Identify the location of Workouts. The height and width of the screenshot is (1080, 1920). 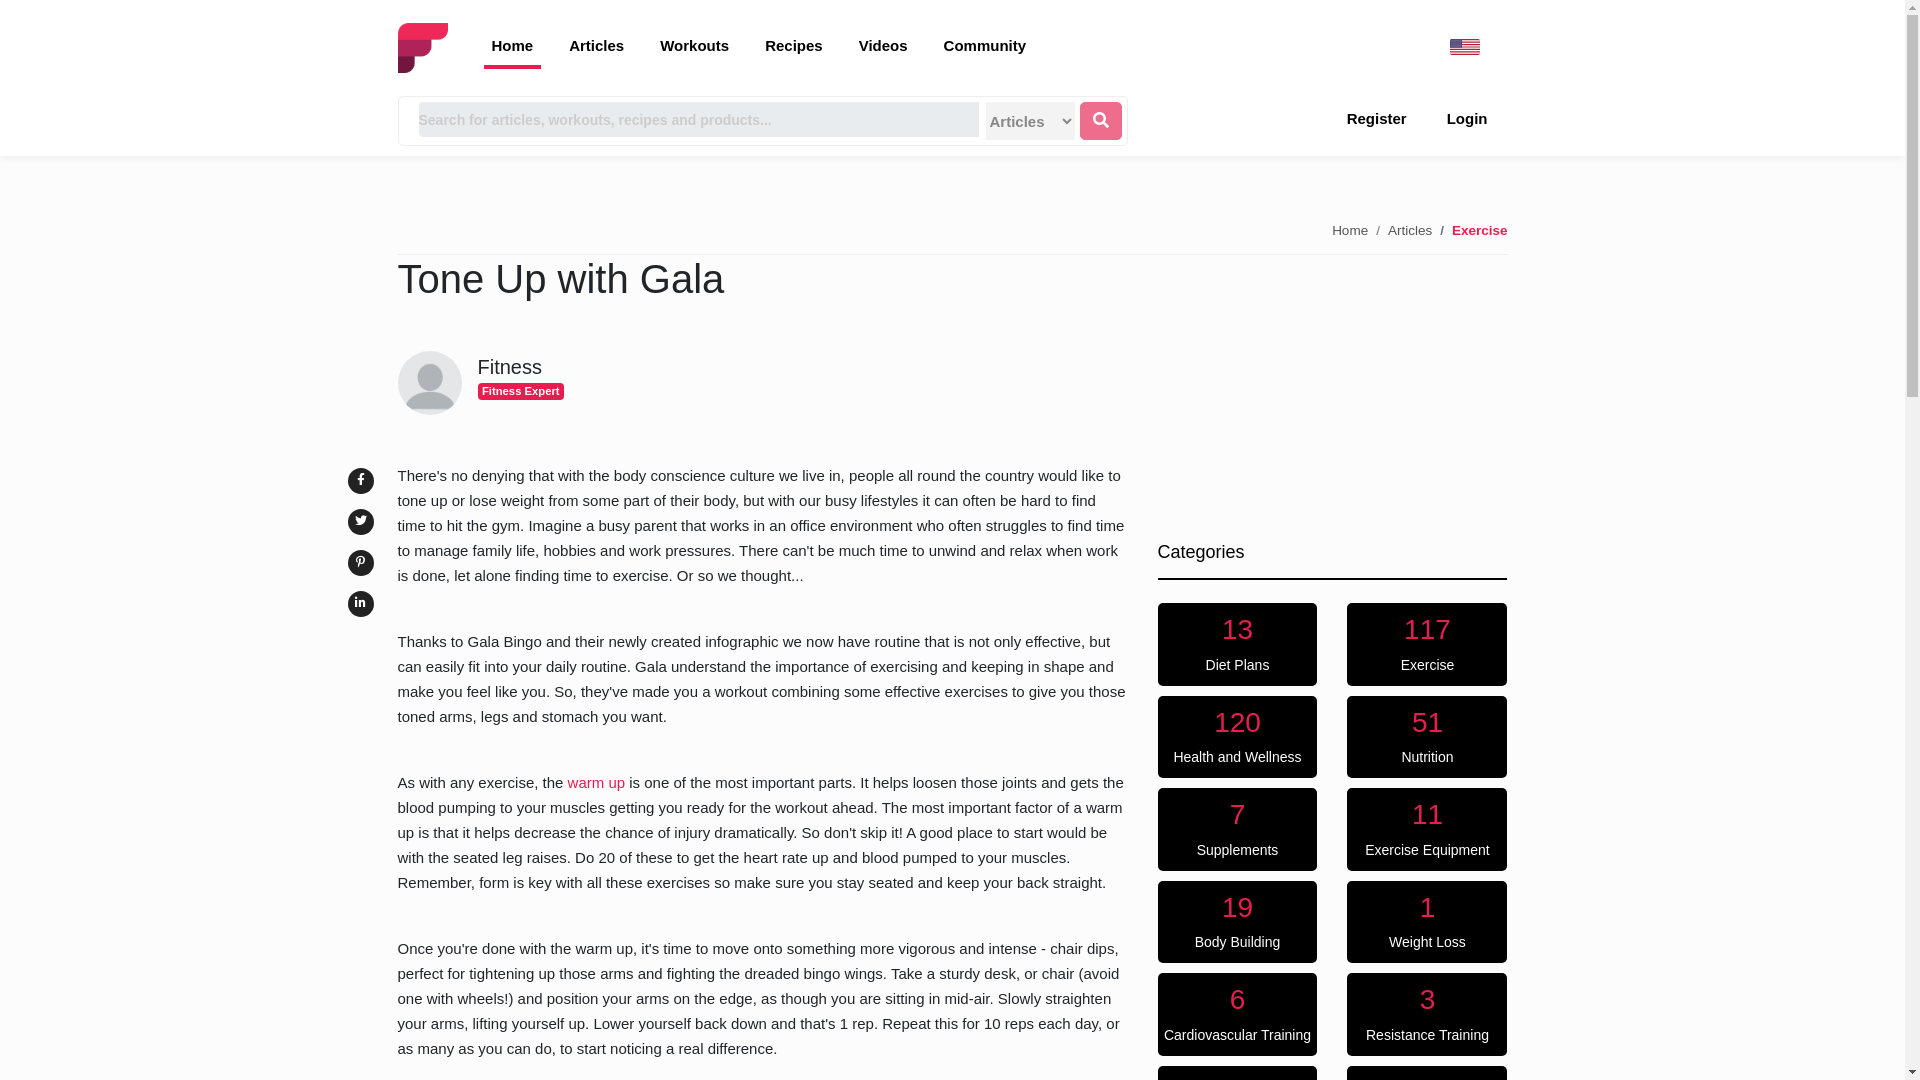
(1237, 829).